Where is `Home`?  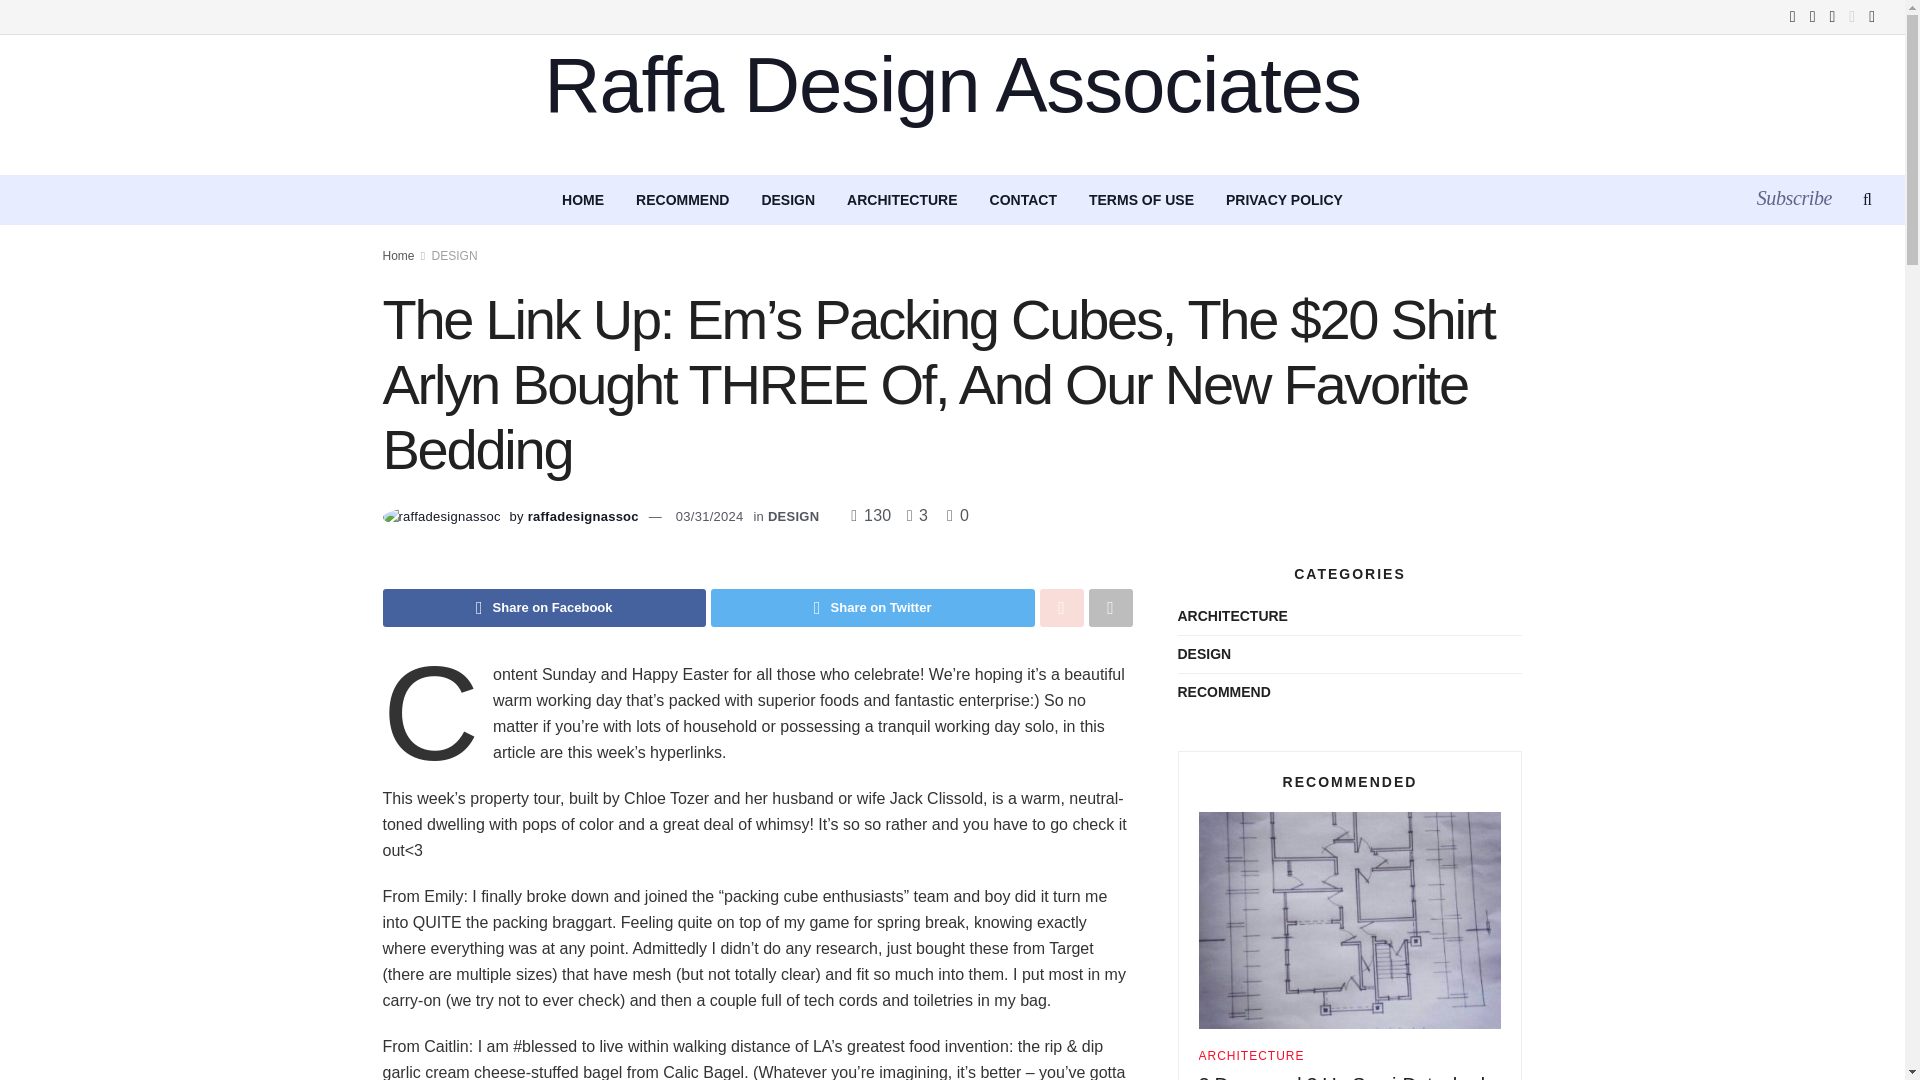 Home is located at coordinates (398, 256).